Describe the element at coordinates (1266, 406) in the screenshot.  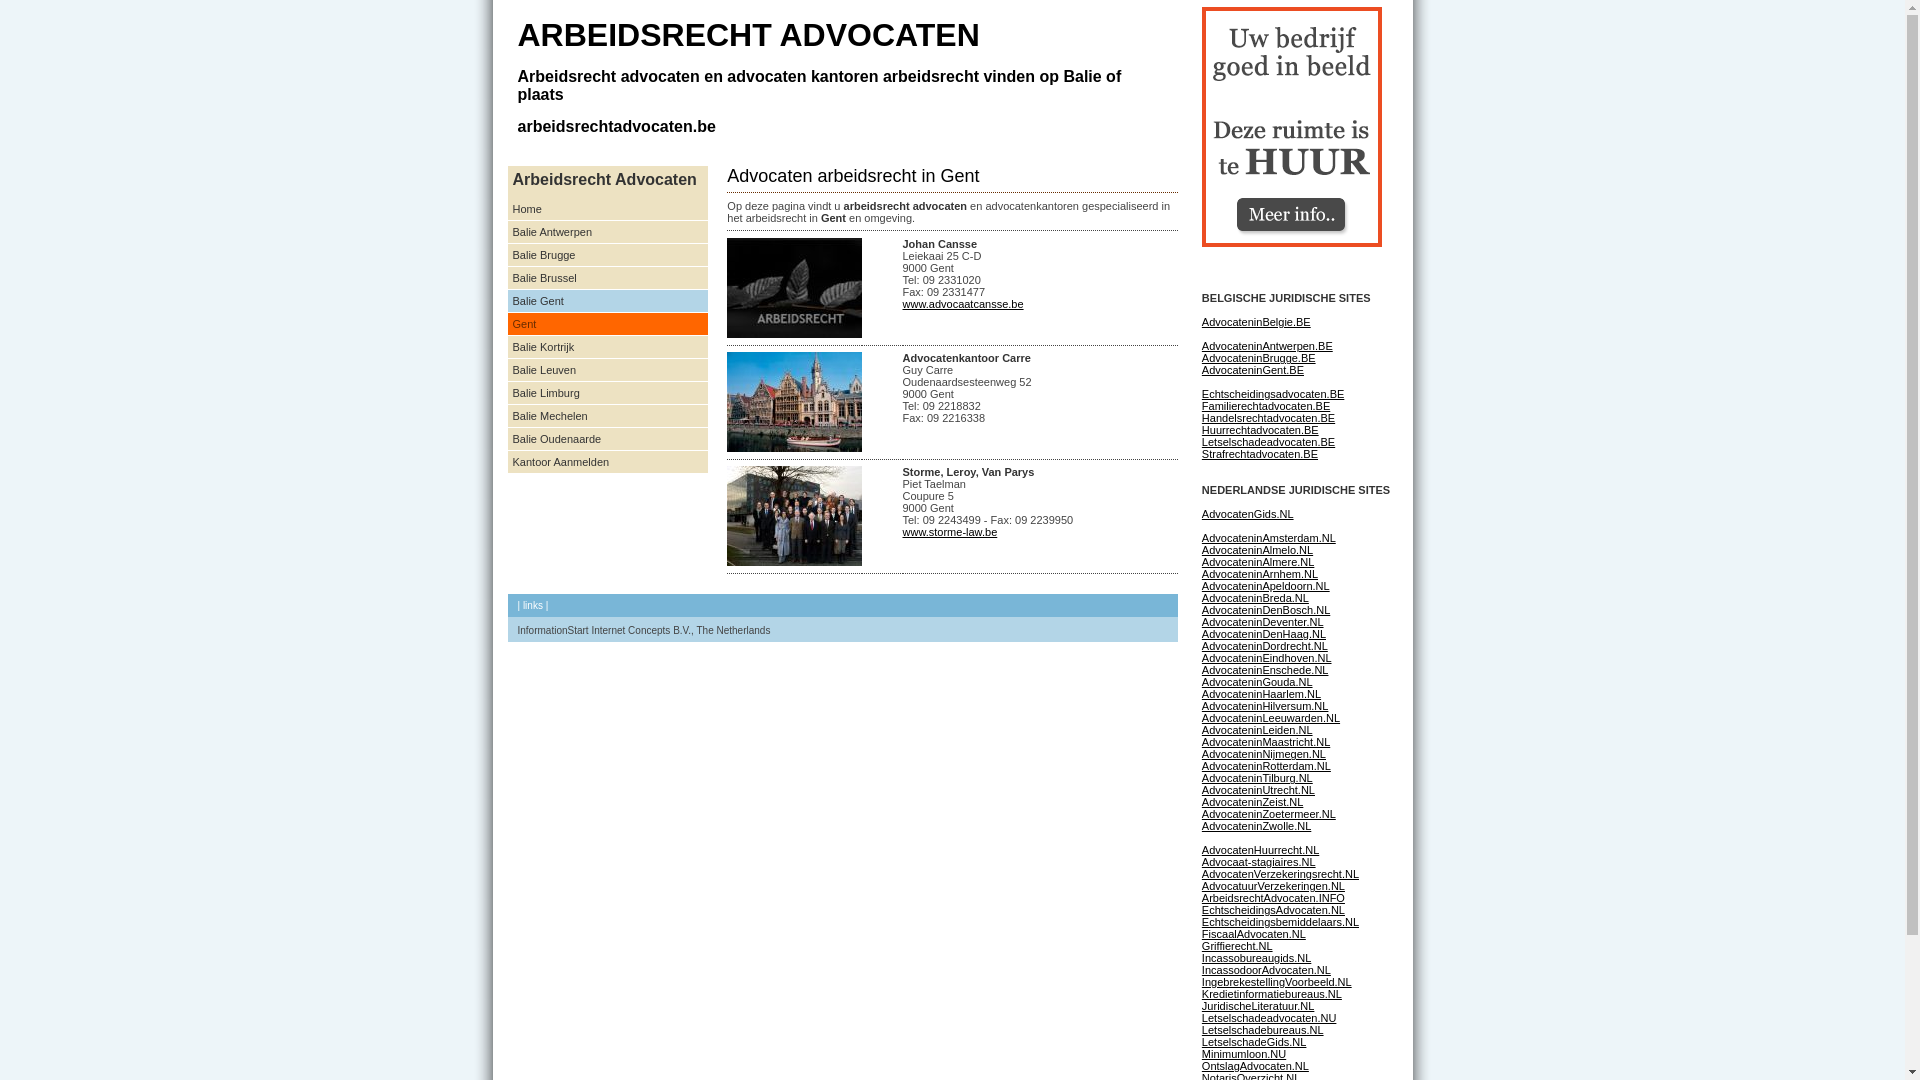
I see `Familierechtadvocaten.BE` at that location.